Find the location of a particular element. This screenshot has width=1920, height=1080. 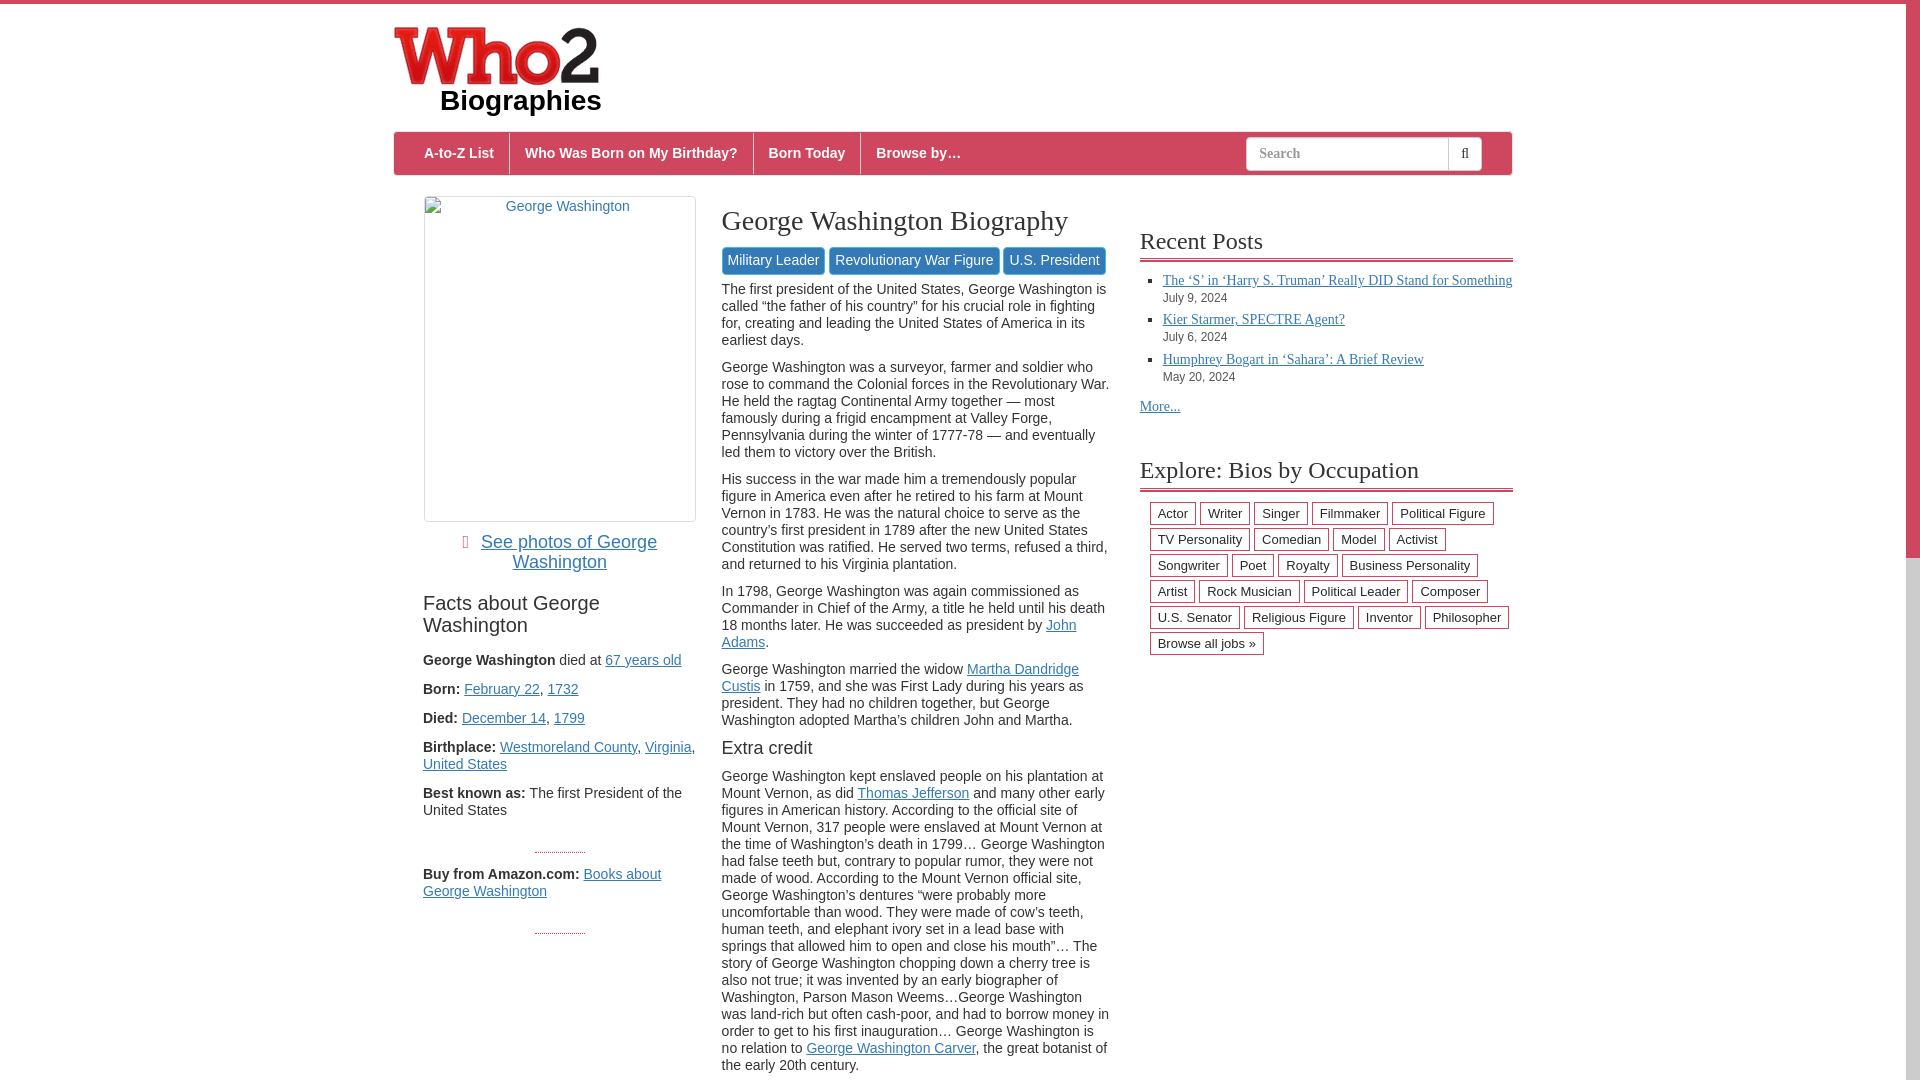

Who Was Born on My Birthday? is located at coordinates (631, 152).